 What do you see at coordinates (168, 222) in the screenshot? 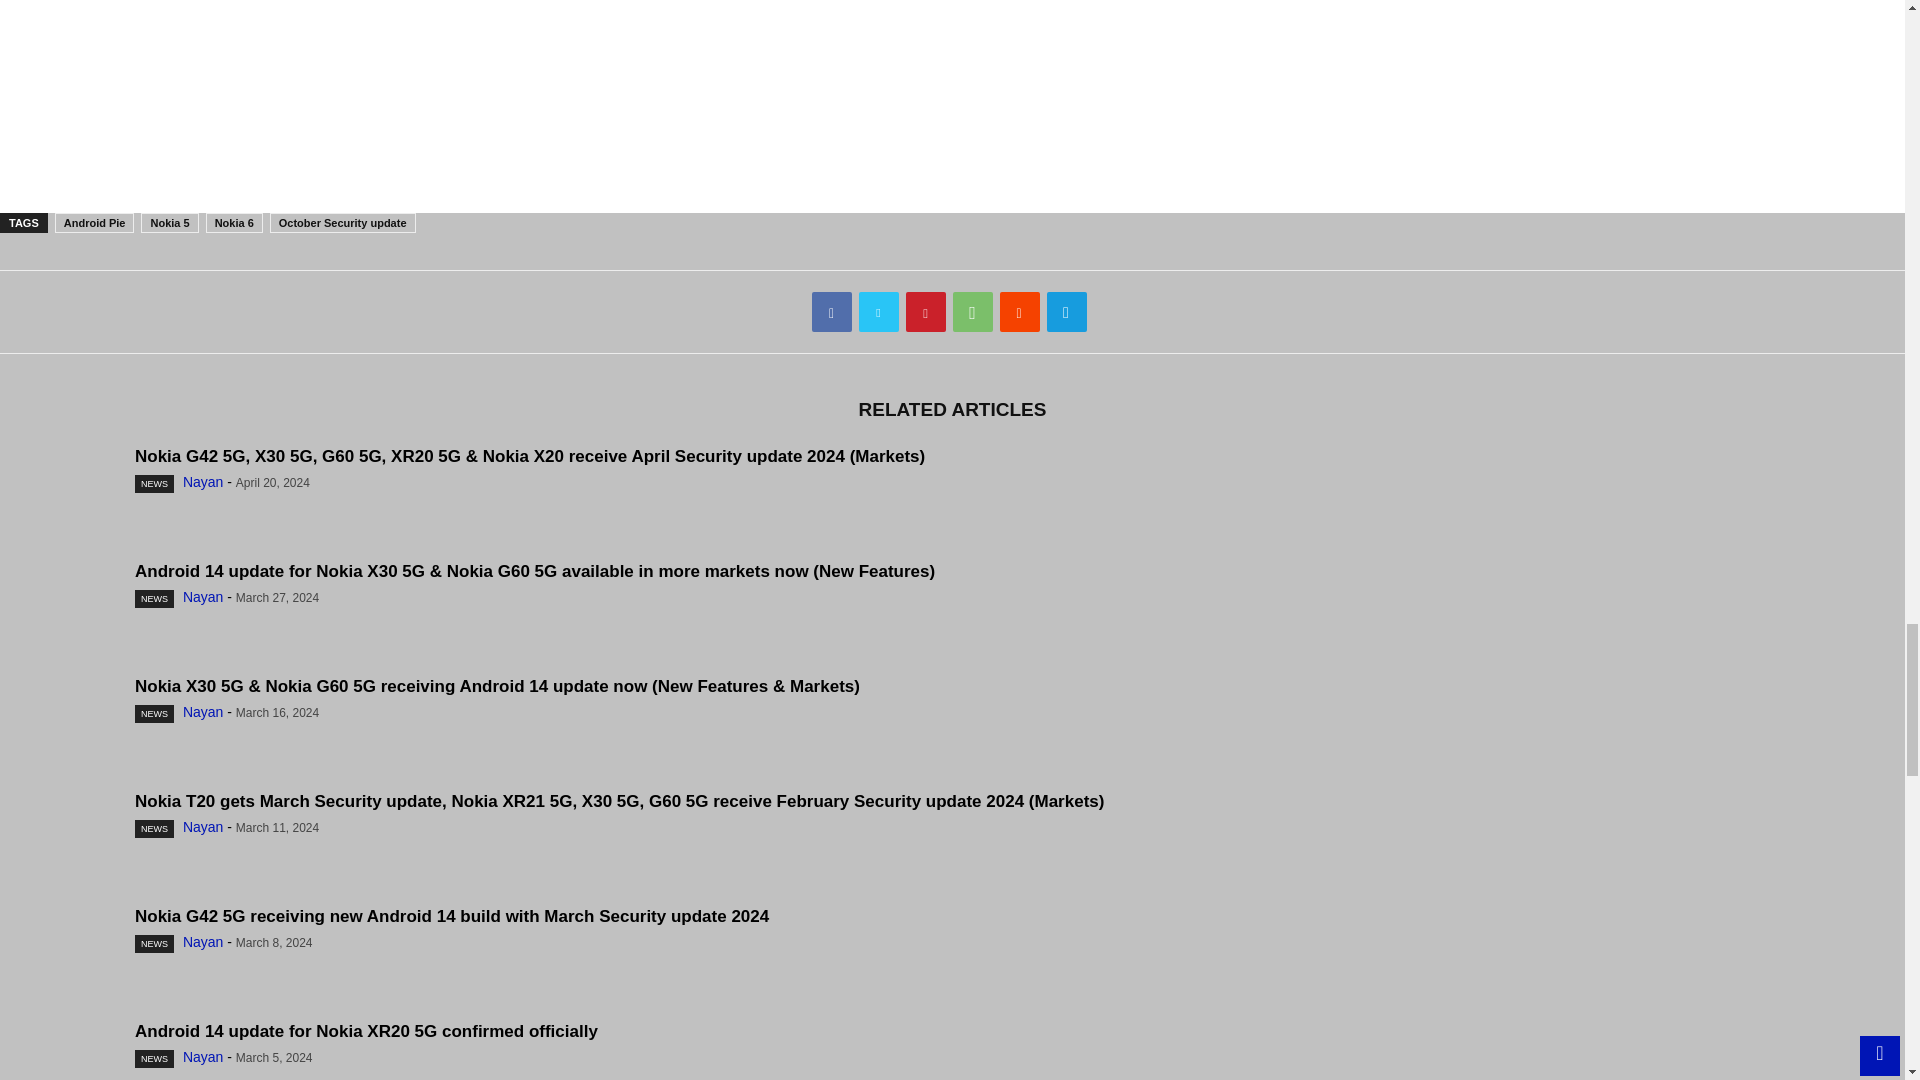
I see `Nokia 5` at bounding box center [168, 222].